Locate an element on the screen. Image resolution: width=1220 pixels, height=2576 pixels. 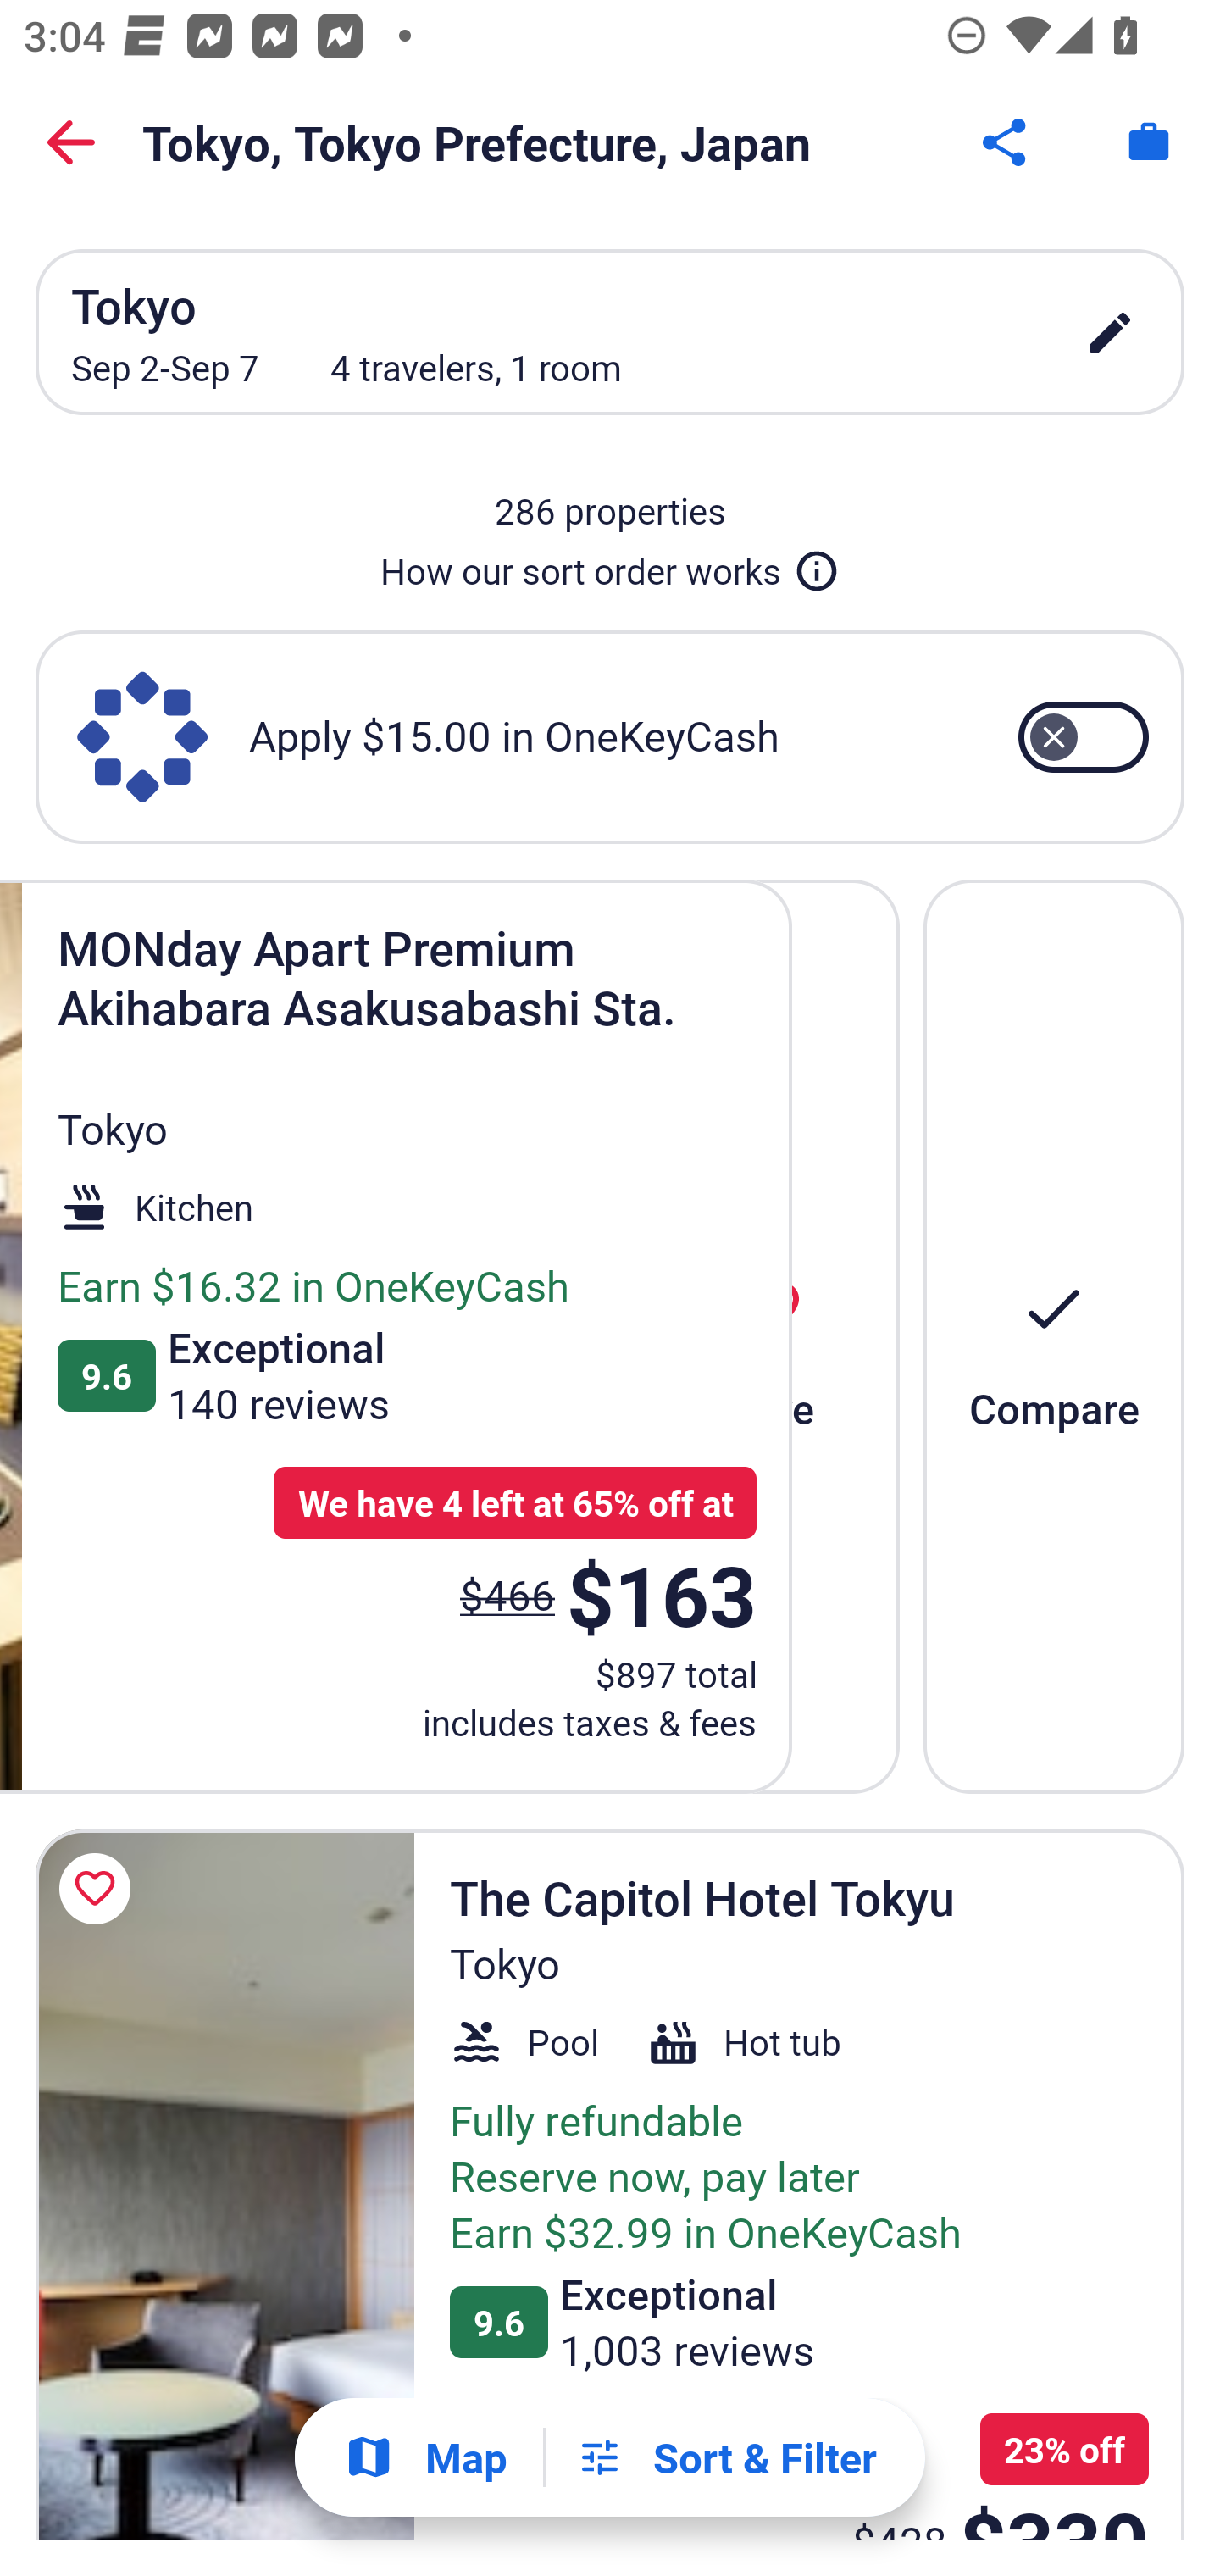
Show map Map Show map Button is located at coordinates (425, 2457).